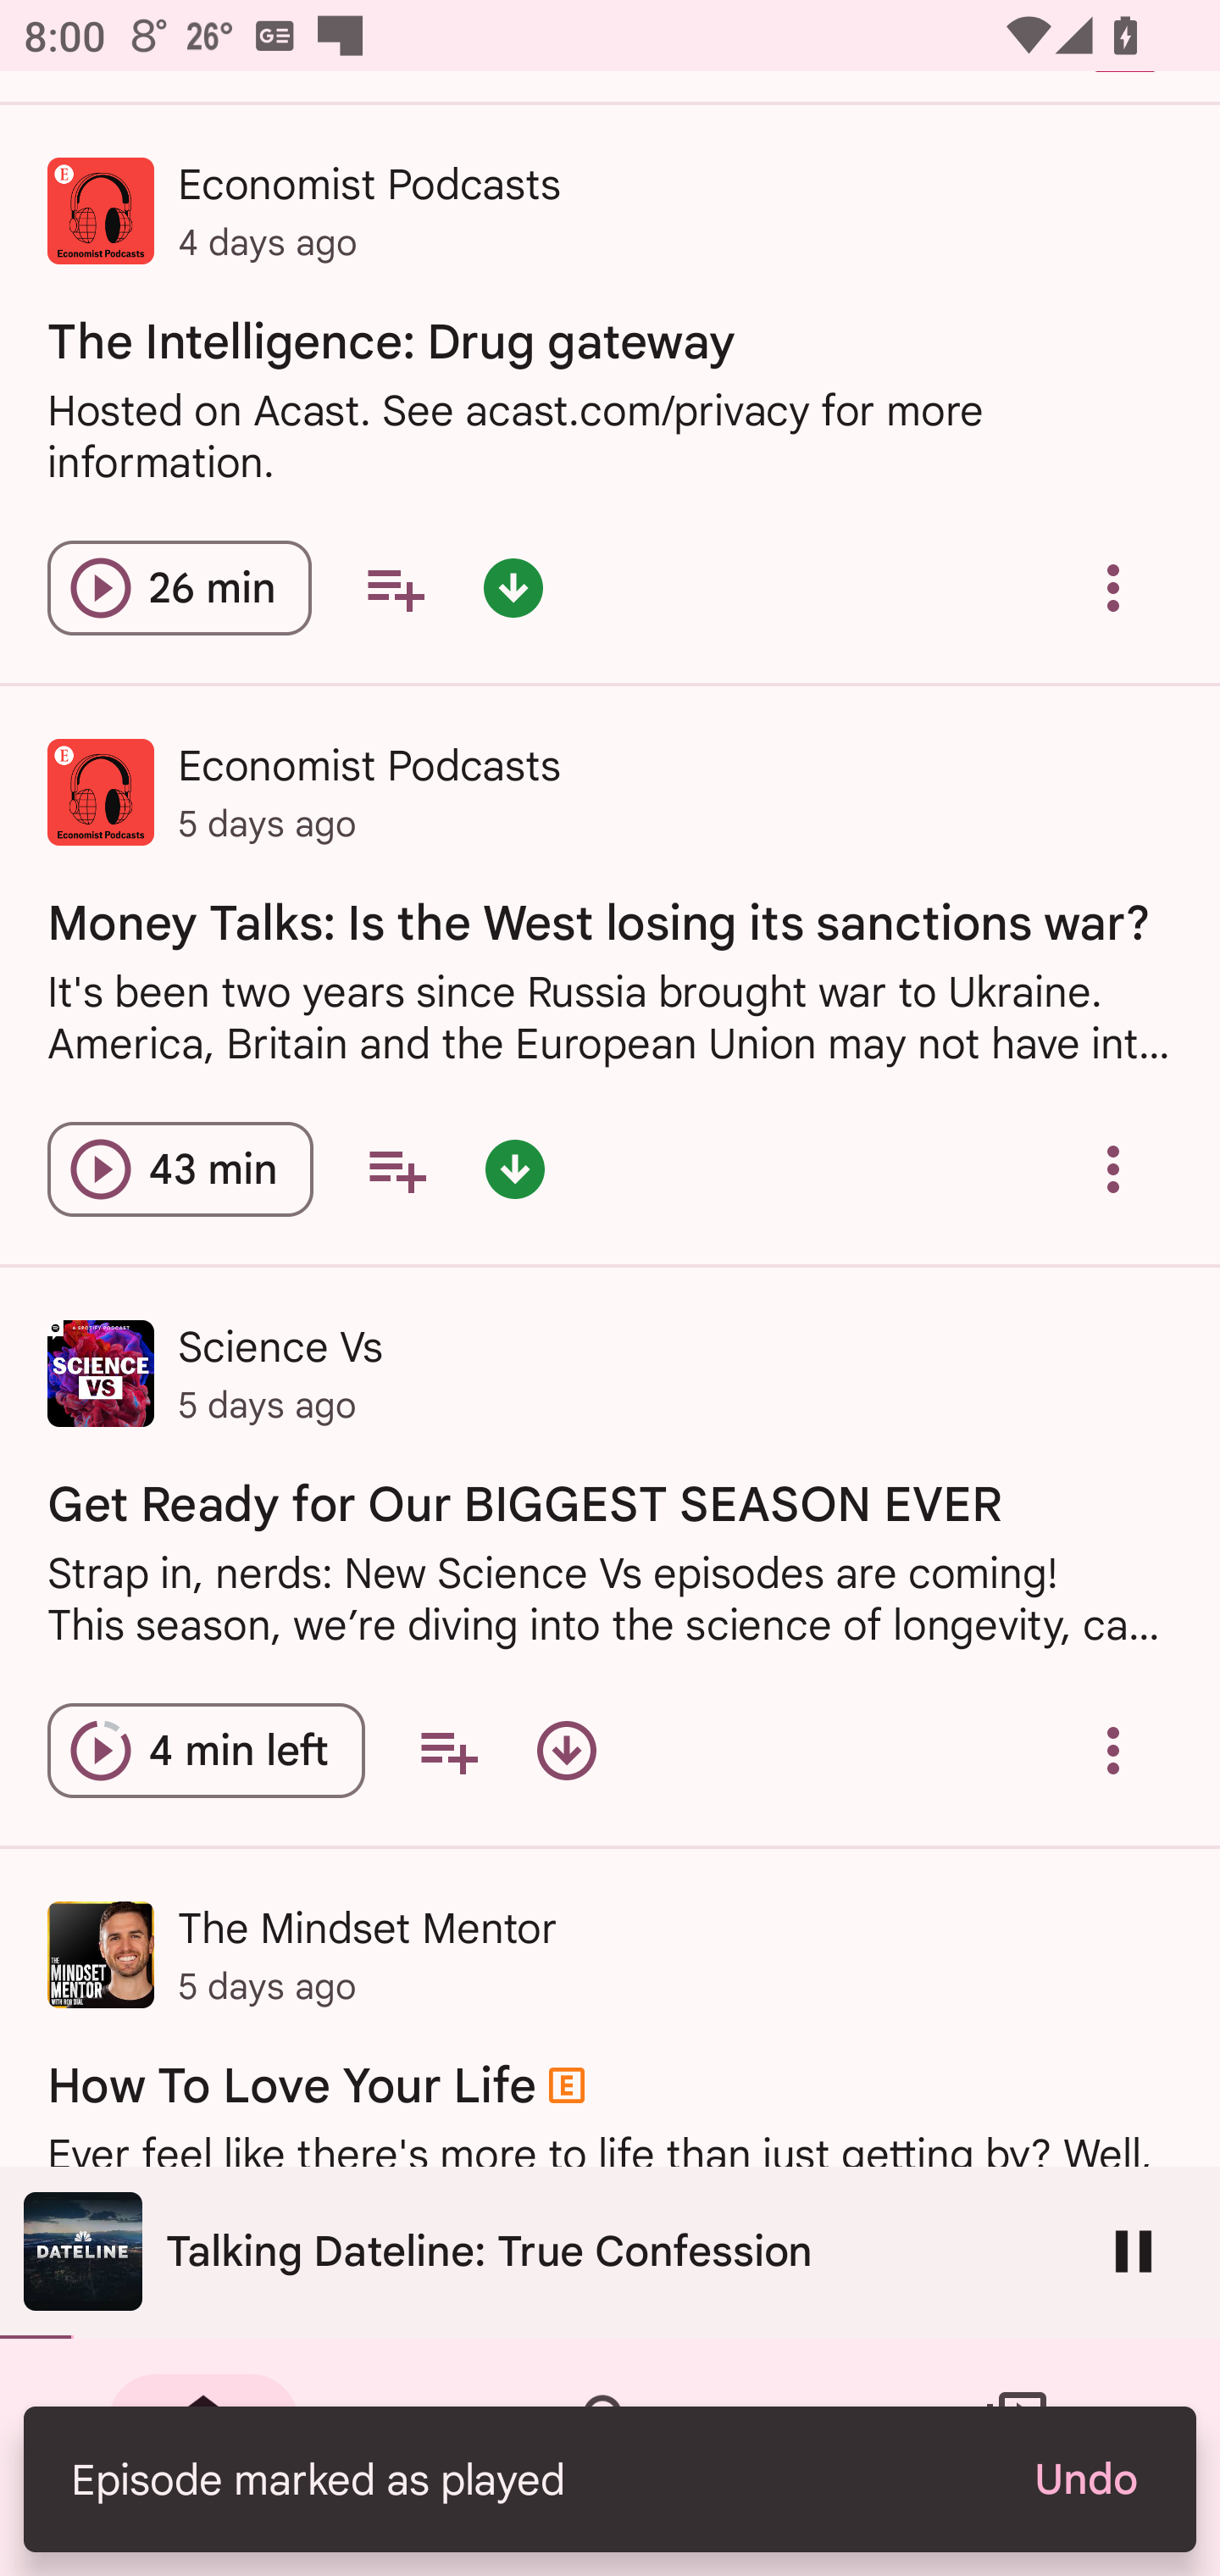 Image resolution: width=1220 pixels, height=2576 pixels. I want to click on Pause, so click(1134, 2251).